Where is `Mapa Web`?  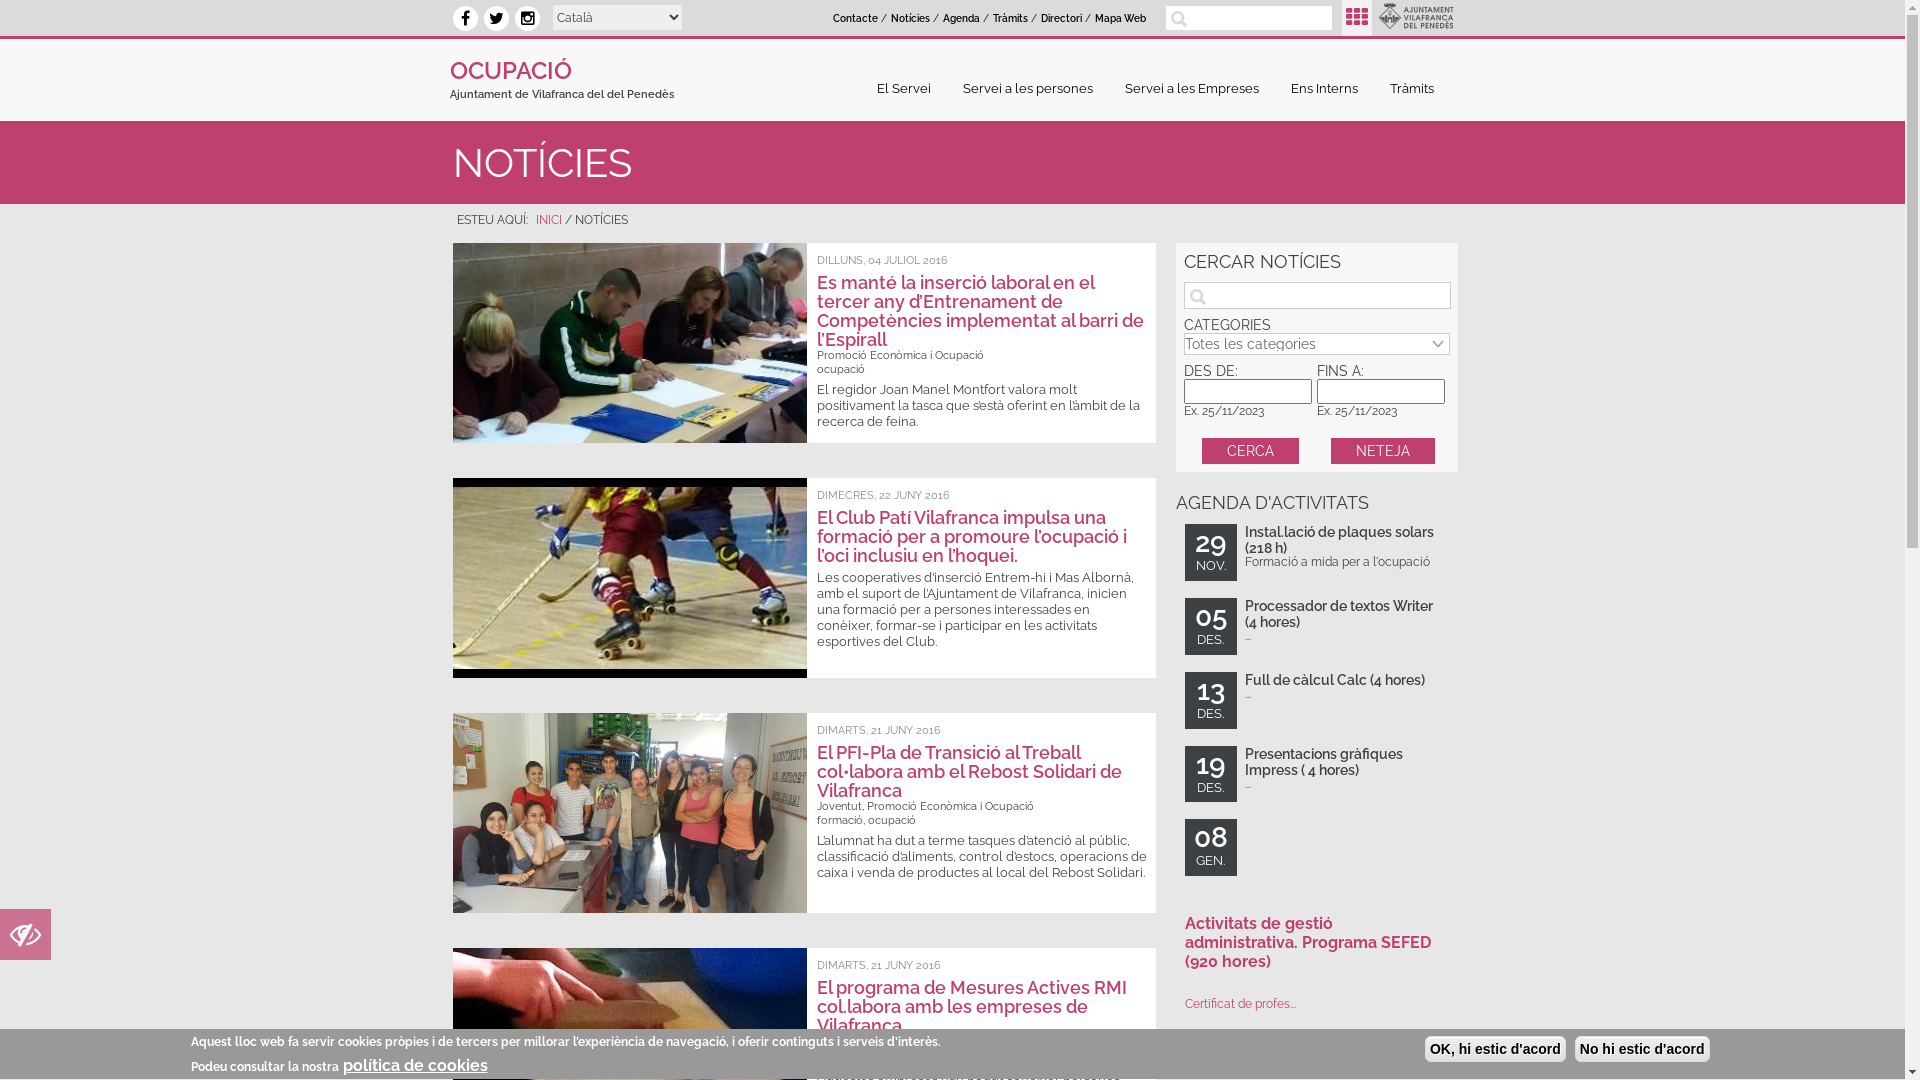 Mapa Web is located at coordinates (1120, 19).